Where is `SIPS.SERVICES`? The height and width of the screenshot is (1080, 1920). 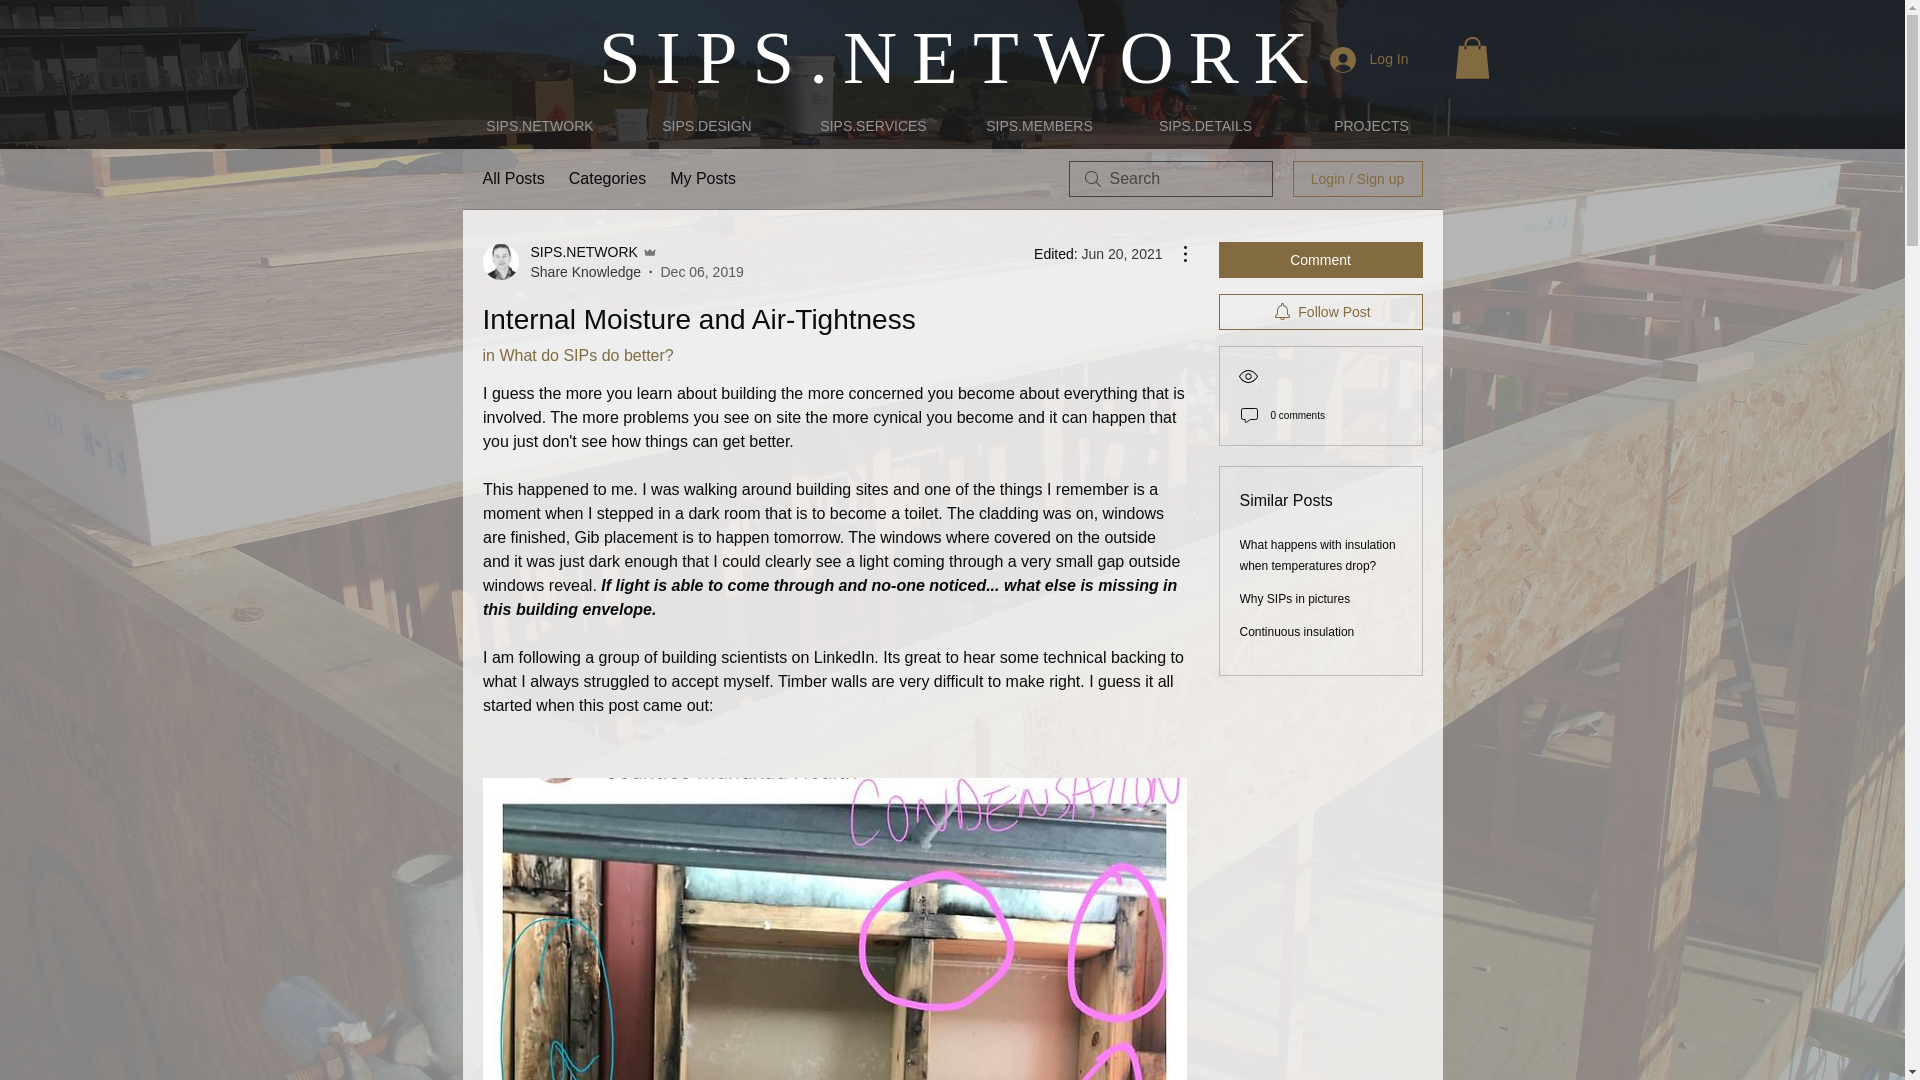
SIPS.SERVICES is located at coordinates (872, 126).